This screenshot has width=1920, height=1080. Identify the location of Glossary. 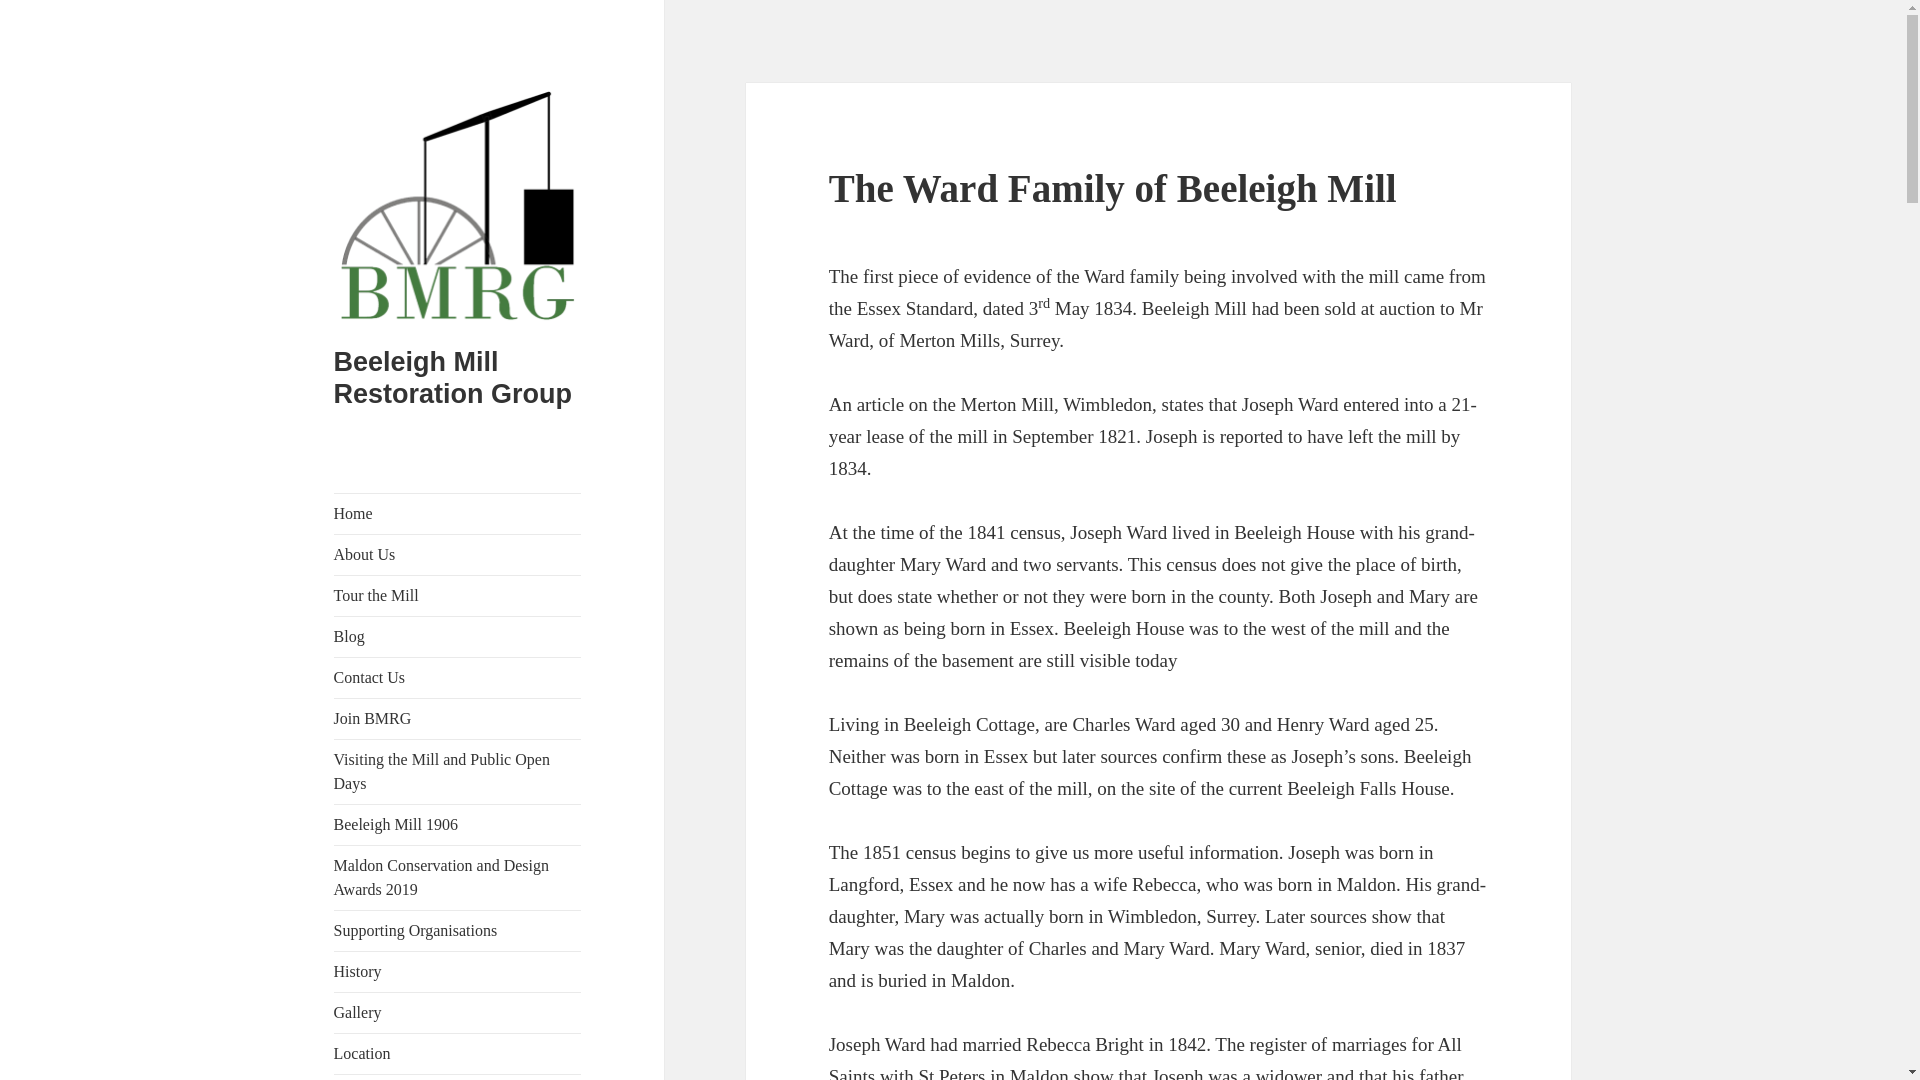
(458, 1077).